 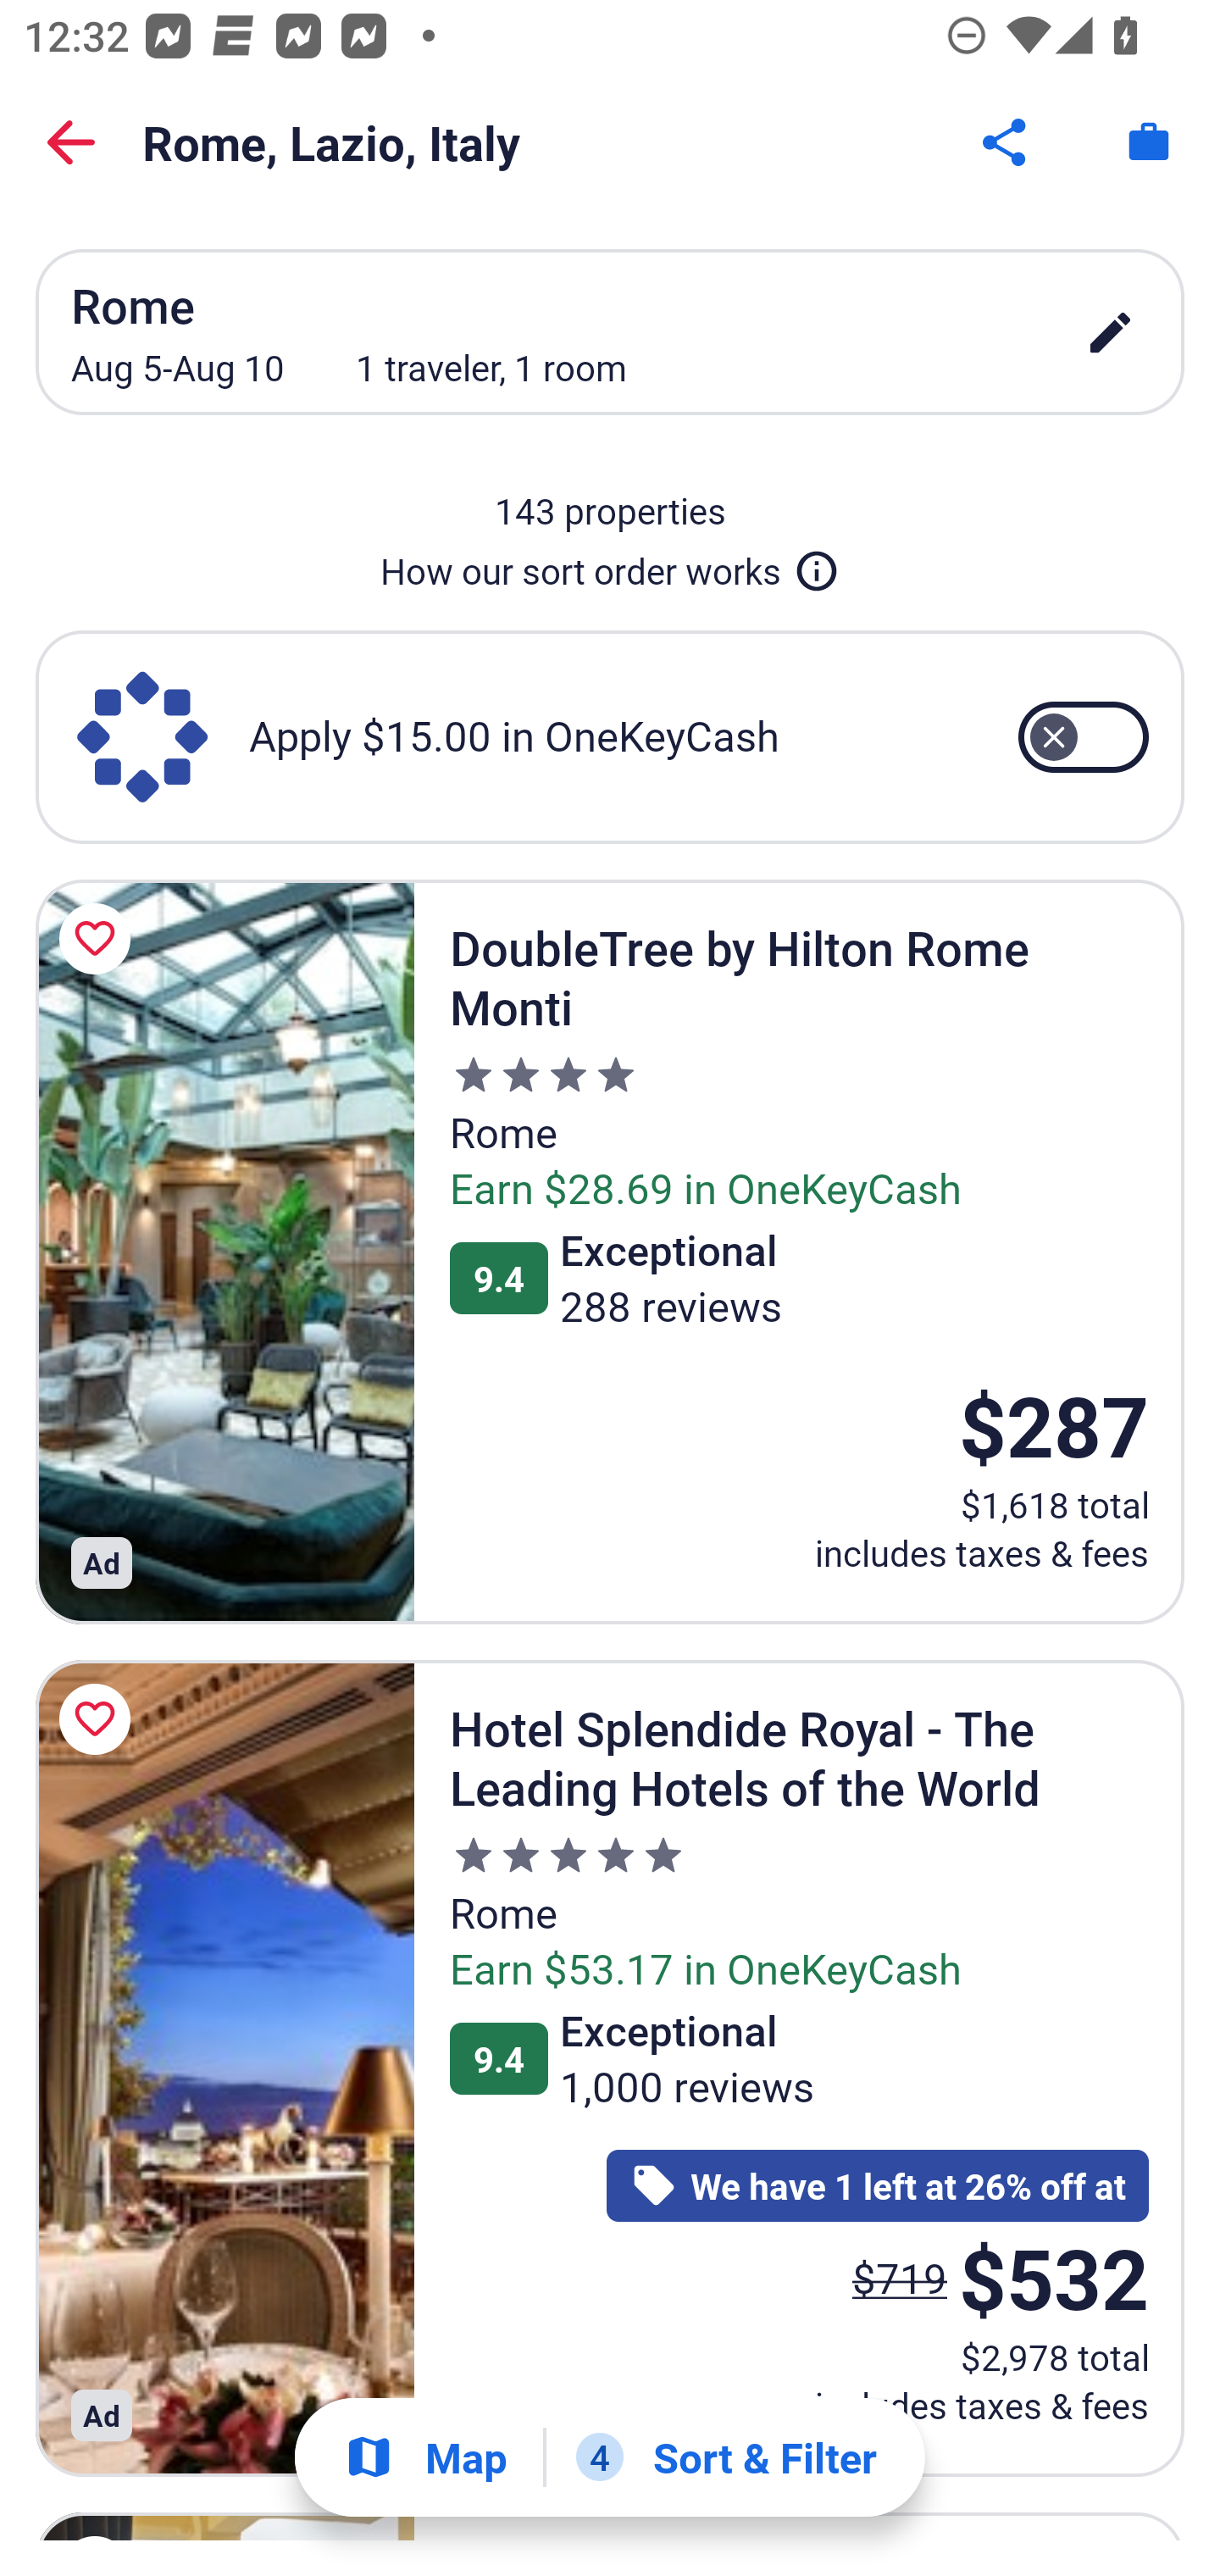 What do you see at coordinates (100, 939) in the screenshot?
I see `Save DoubleTree by Hilton Rome Monti to a trip` at bounding box center [100, 939].